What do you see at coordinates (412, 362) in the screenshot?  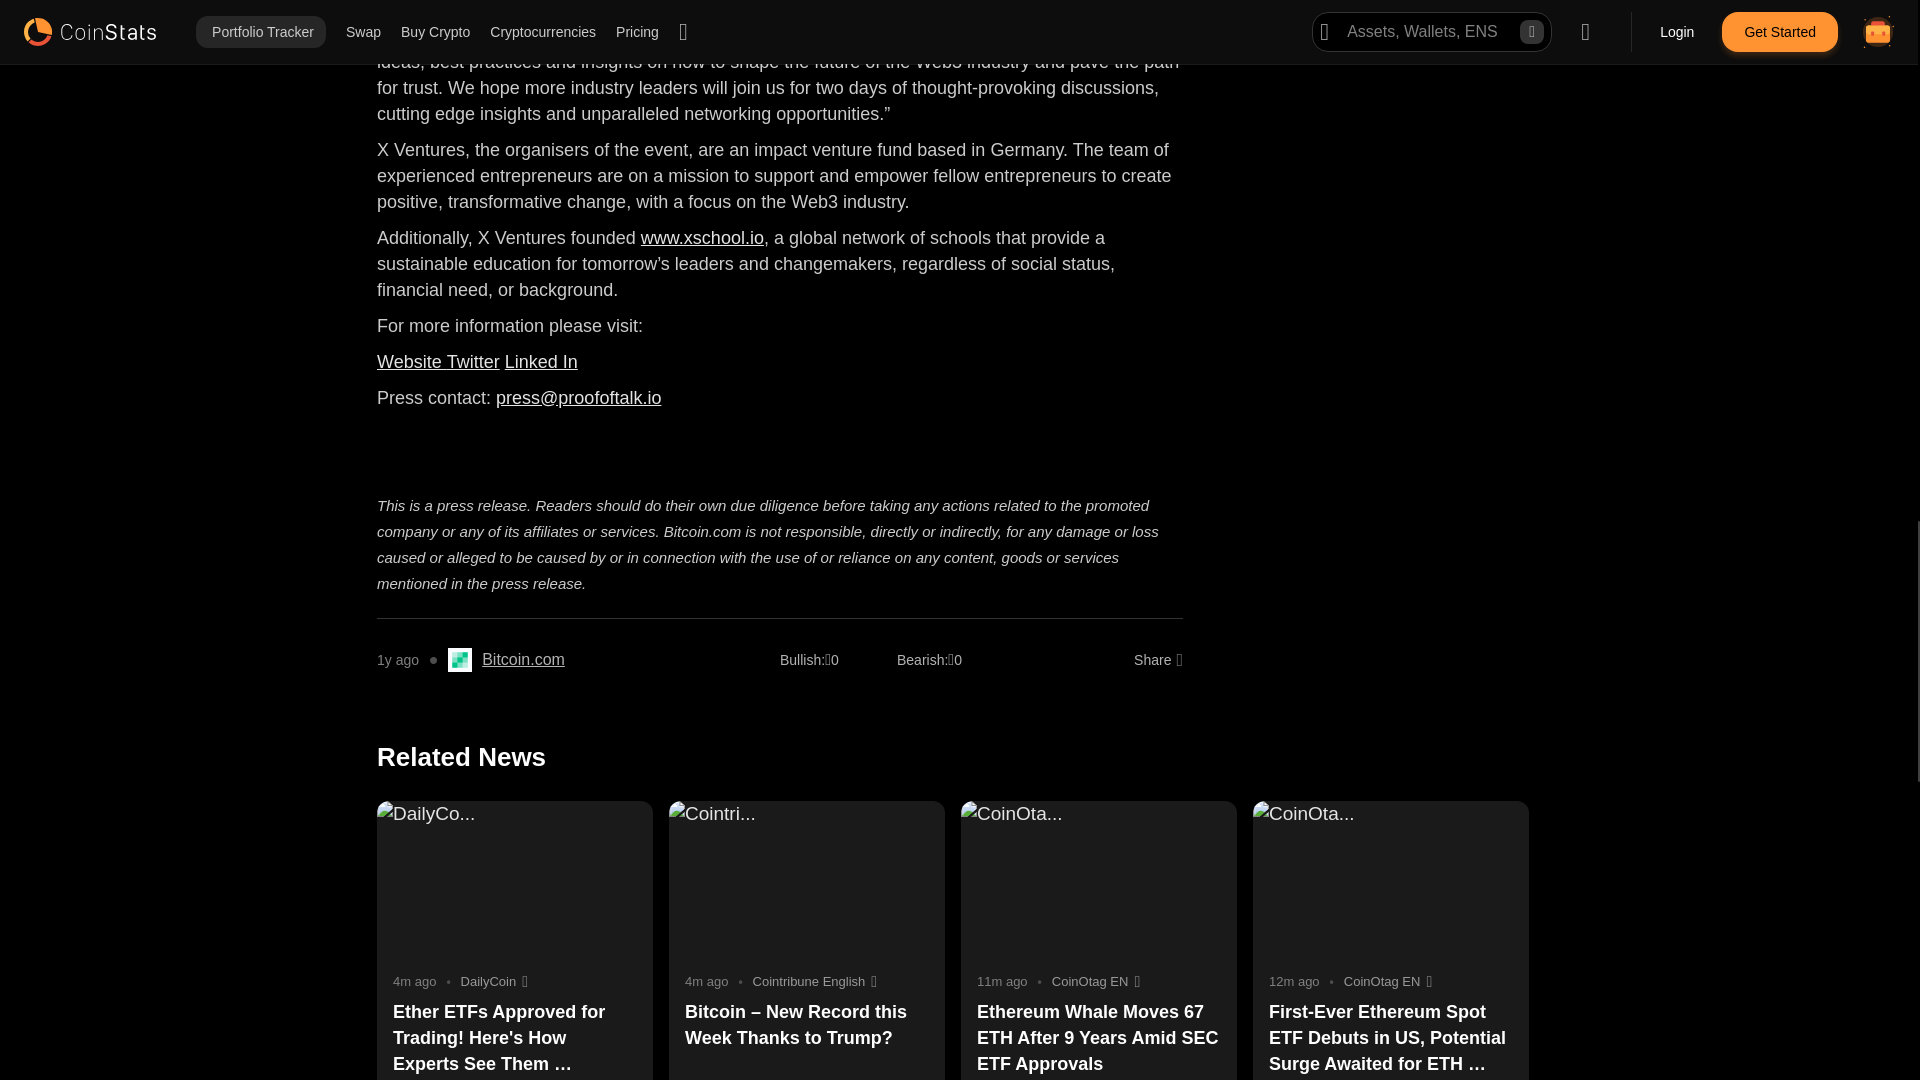 I see `Website` at bounding box center [412, 362].